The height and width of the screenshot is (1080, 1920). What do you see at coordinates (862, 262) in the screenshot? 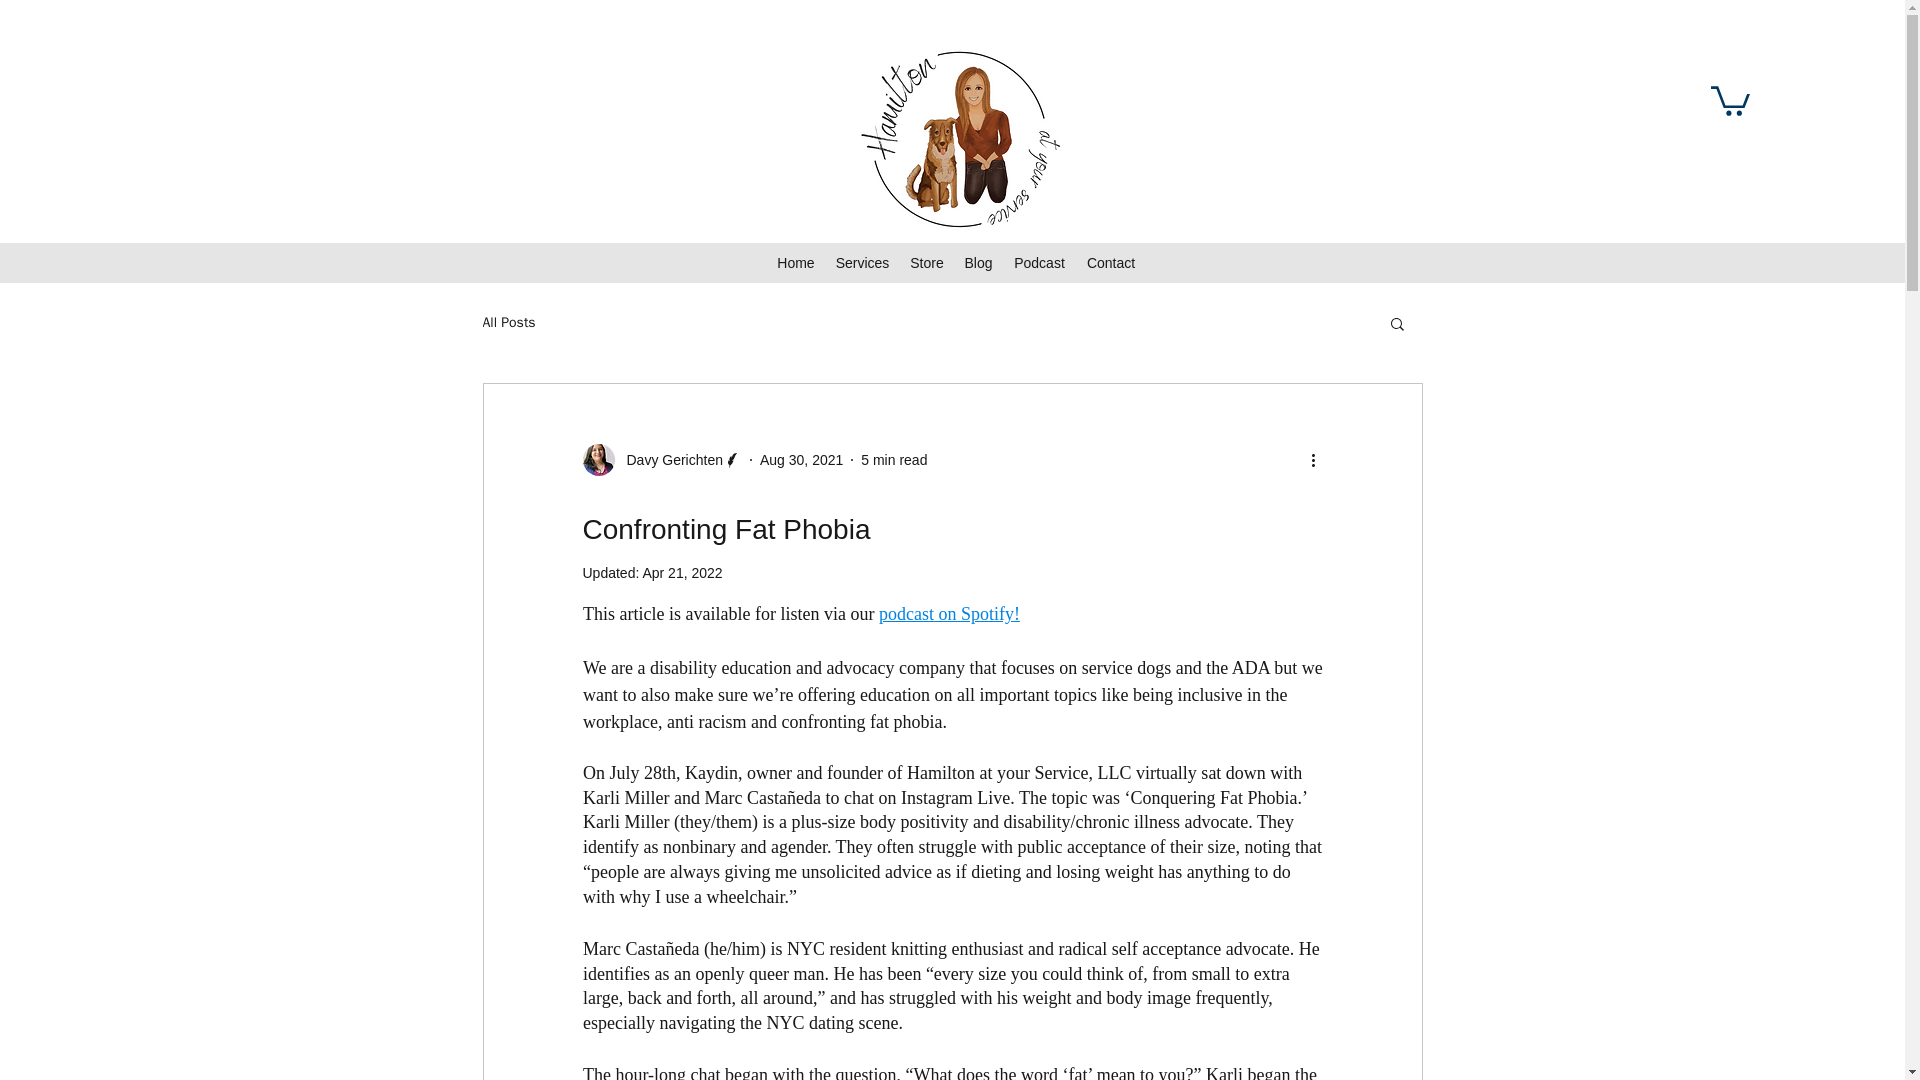
I see `Services` at bounding box center [862, 262].